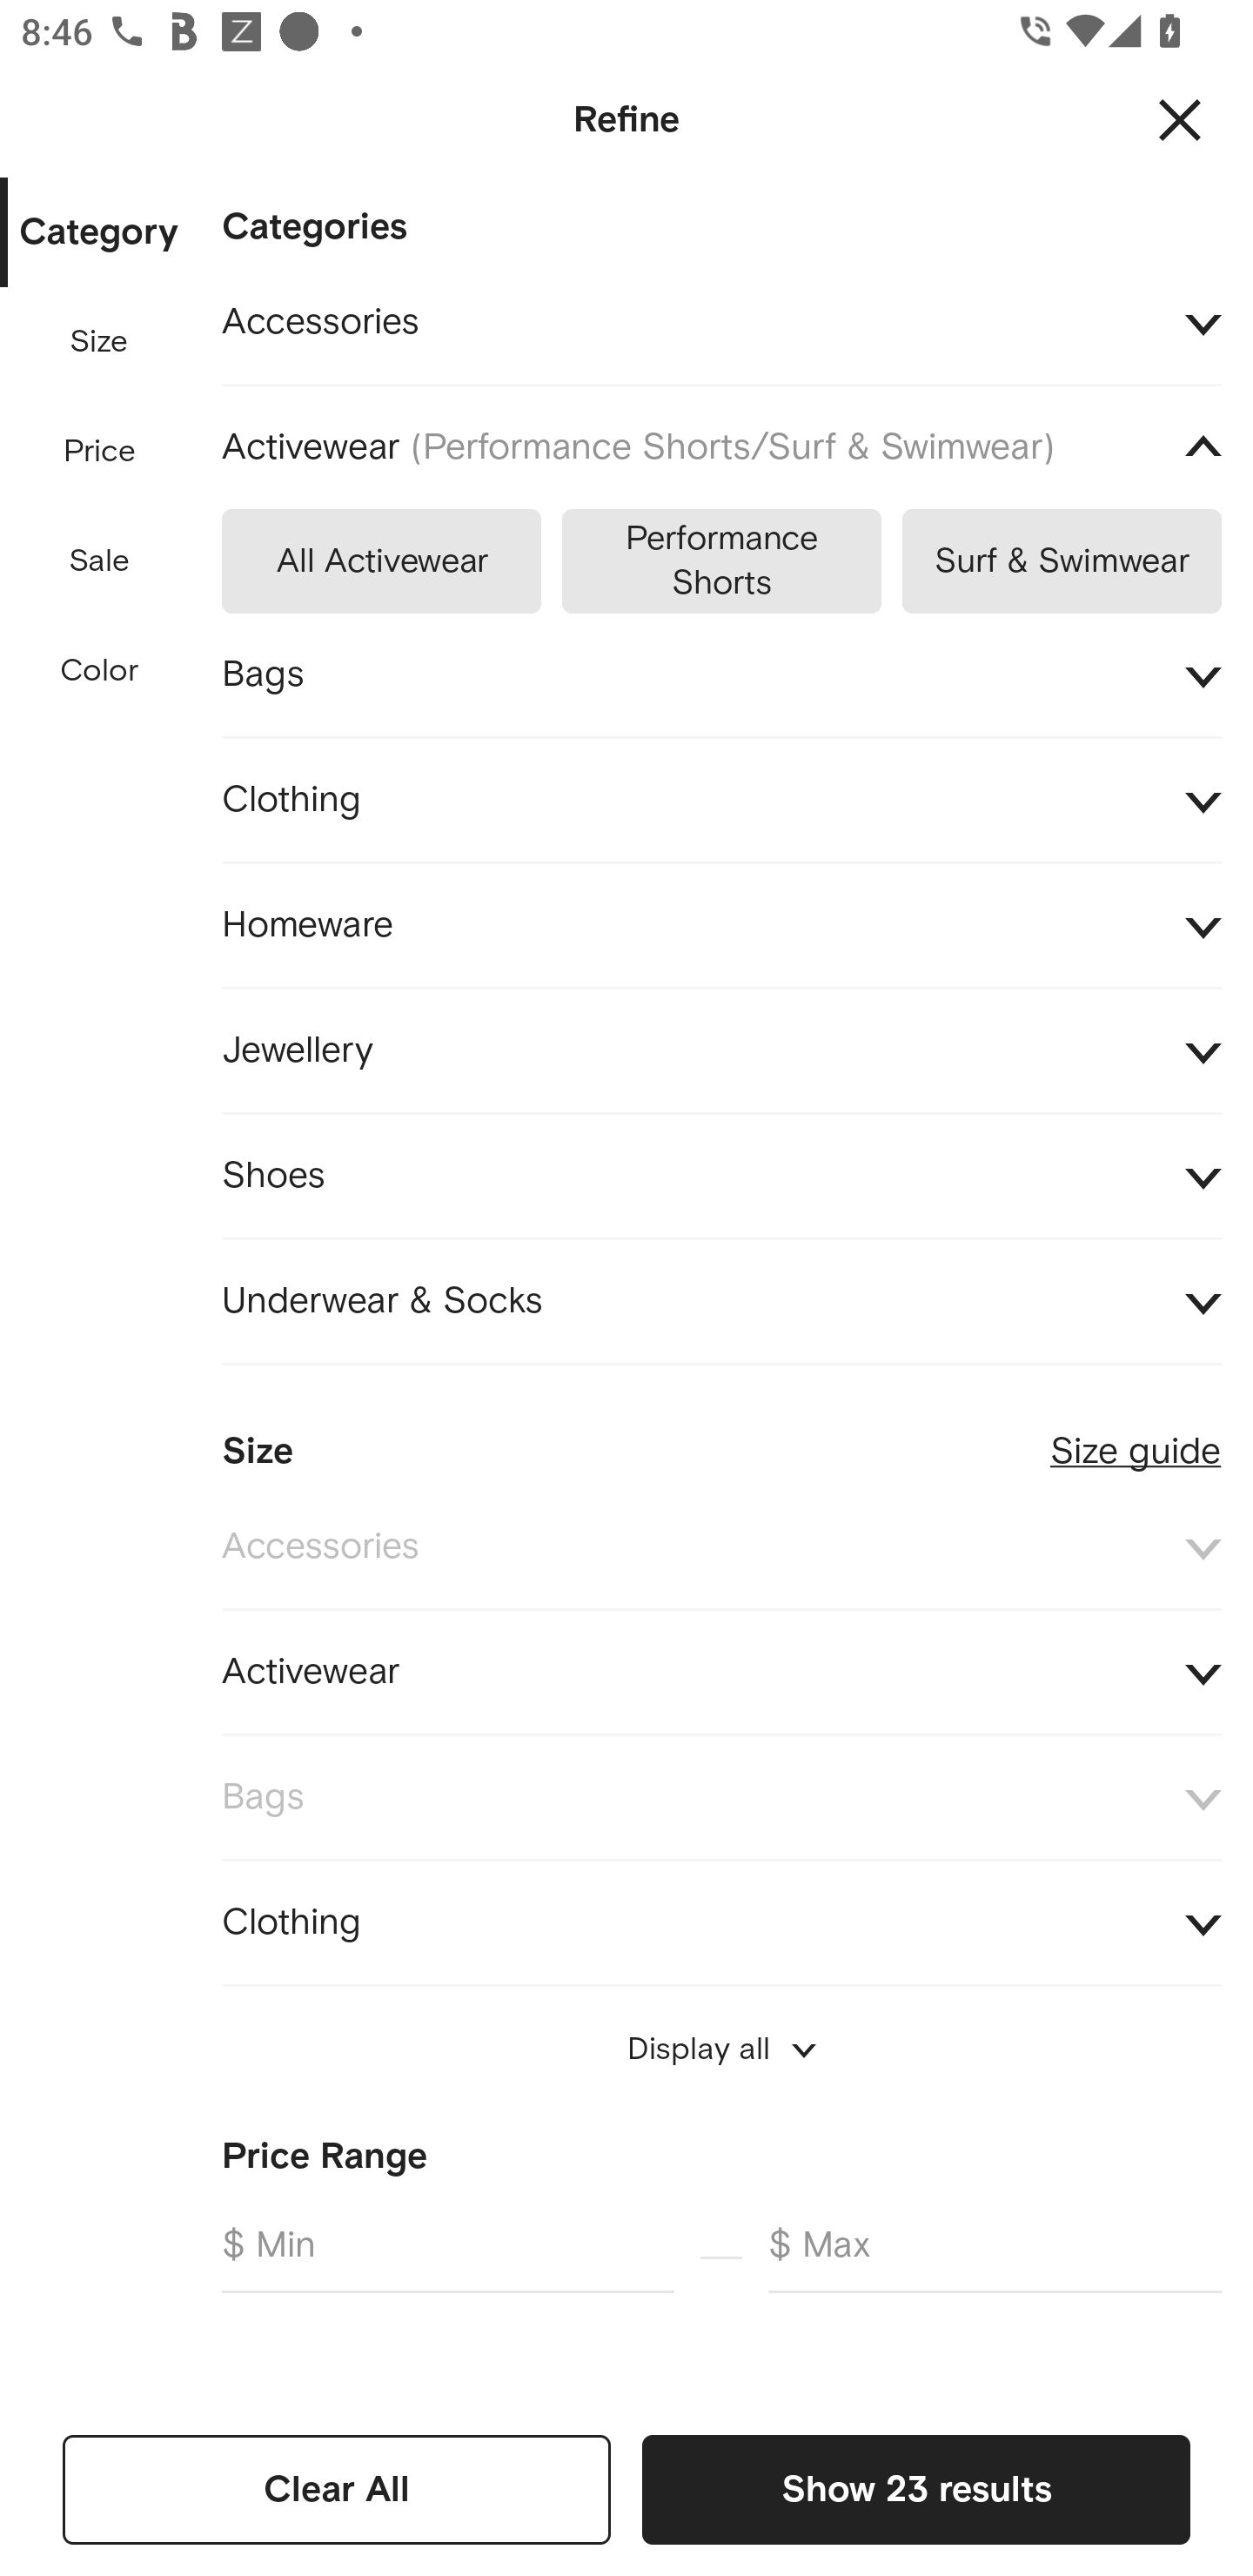  Describe the element at coordinates (1136, 1438) in the screenshot. I see `Size guide` at that location.